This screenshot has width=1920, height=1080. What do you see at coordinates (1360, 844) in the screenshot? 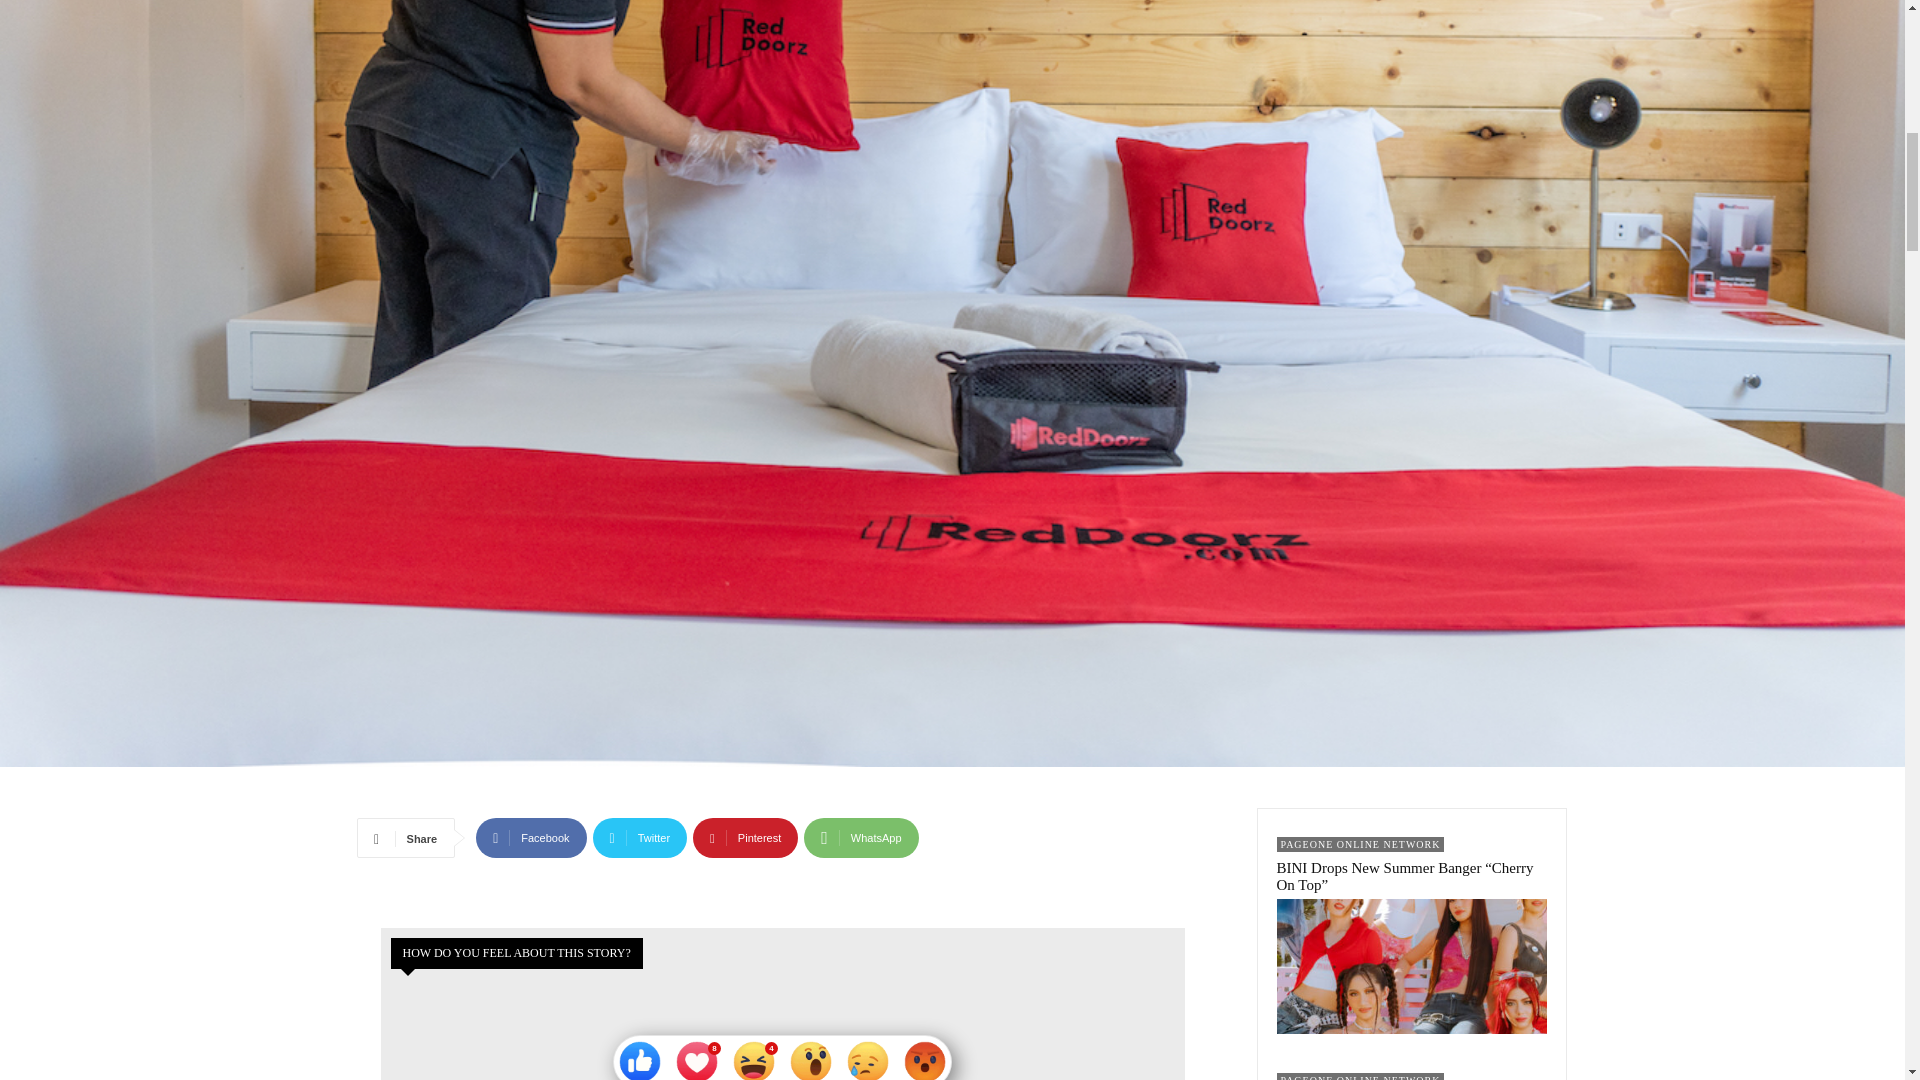
I see `PAGEONE ONLINE NETWORK` at bounding box center [1360, 844].